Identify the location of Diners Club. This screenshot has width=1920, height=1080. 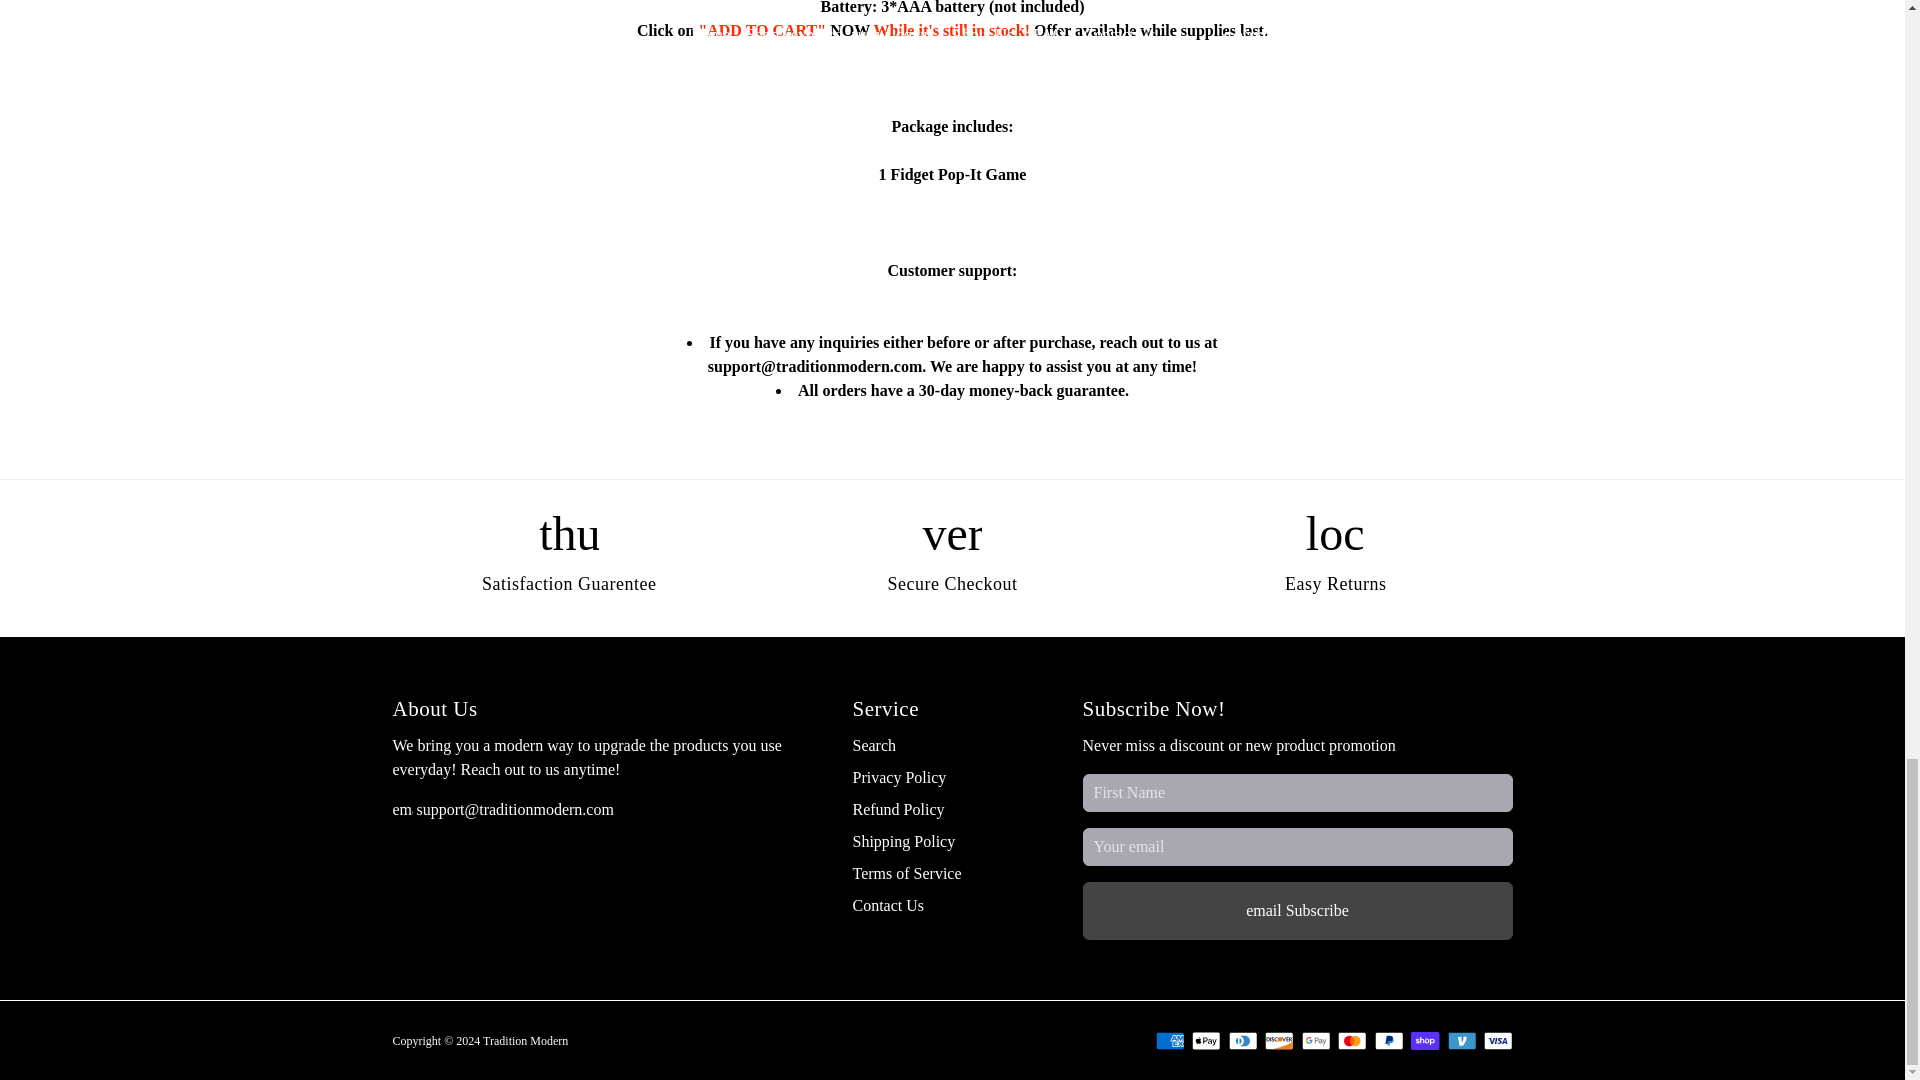
(1242, 1040).